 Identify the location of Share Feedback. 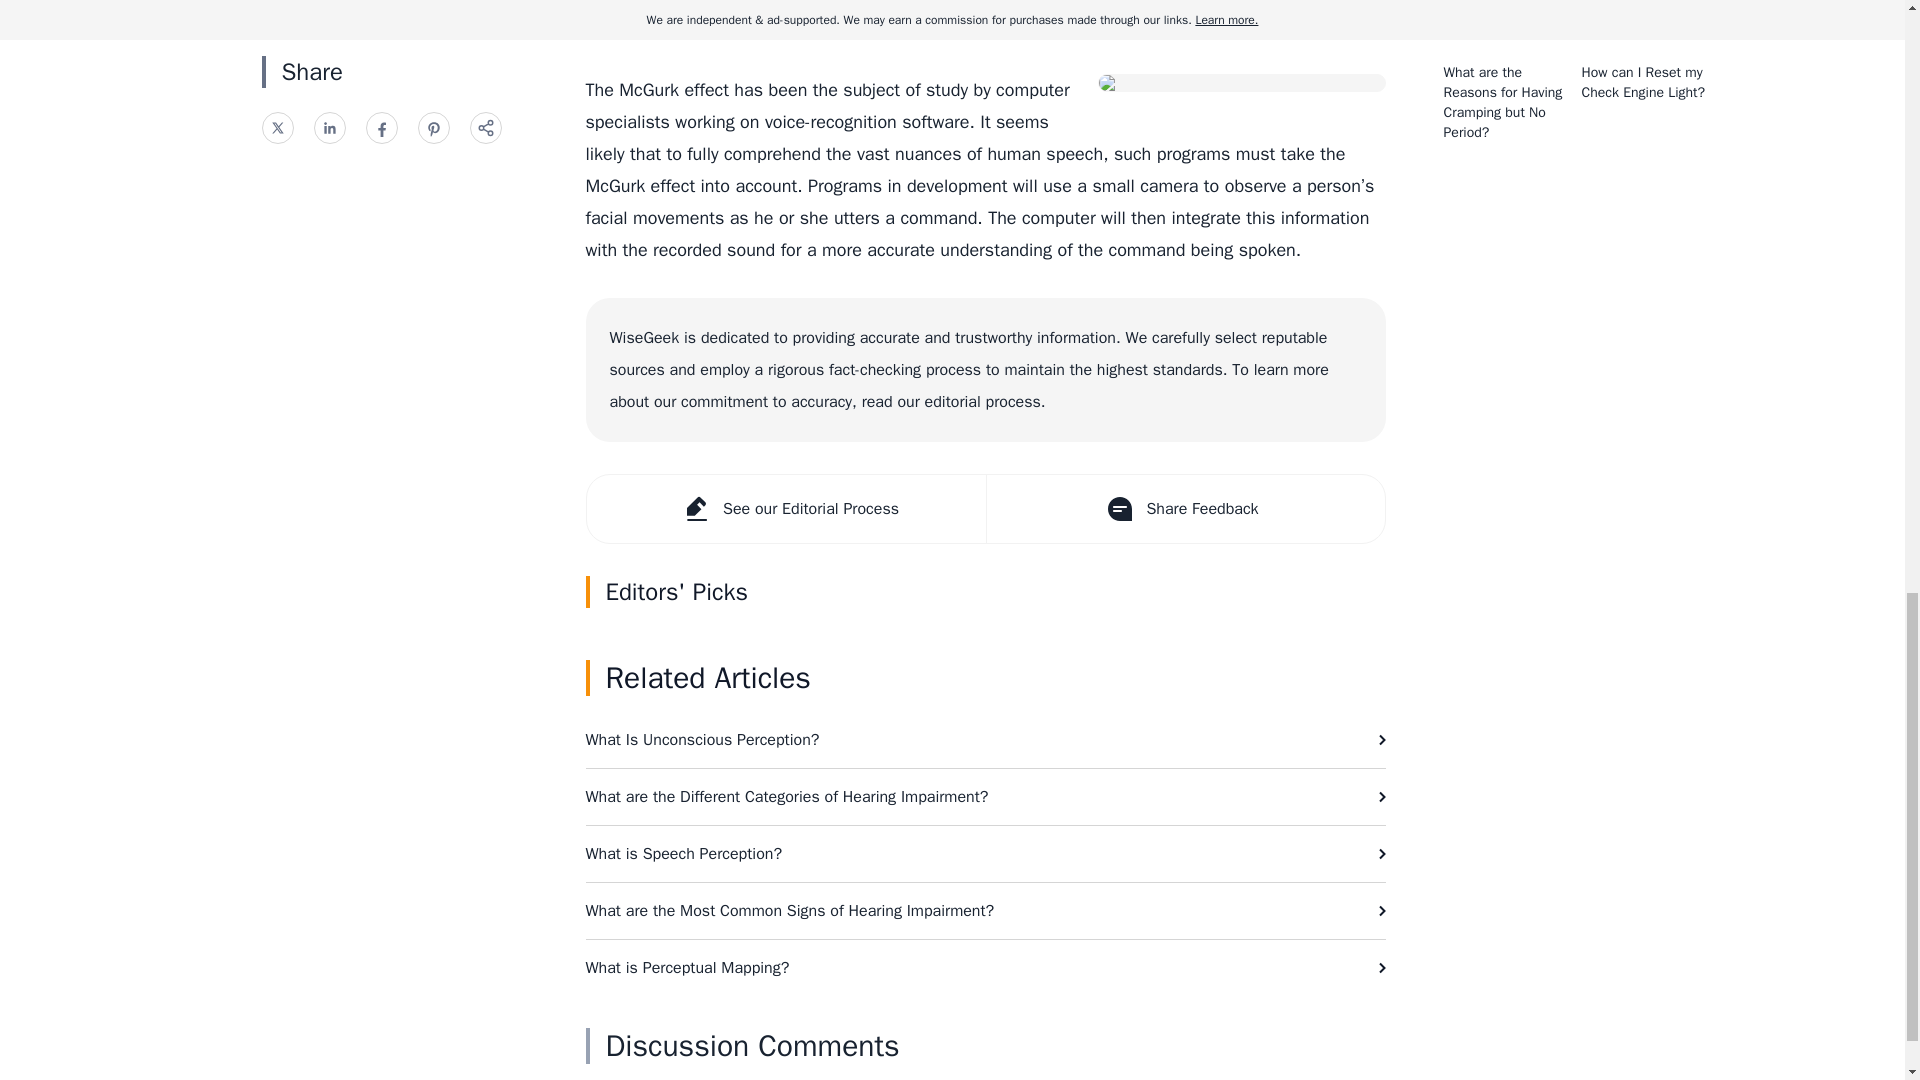
(1185, 509).